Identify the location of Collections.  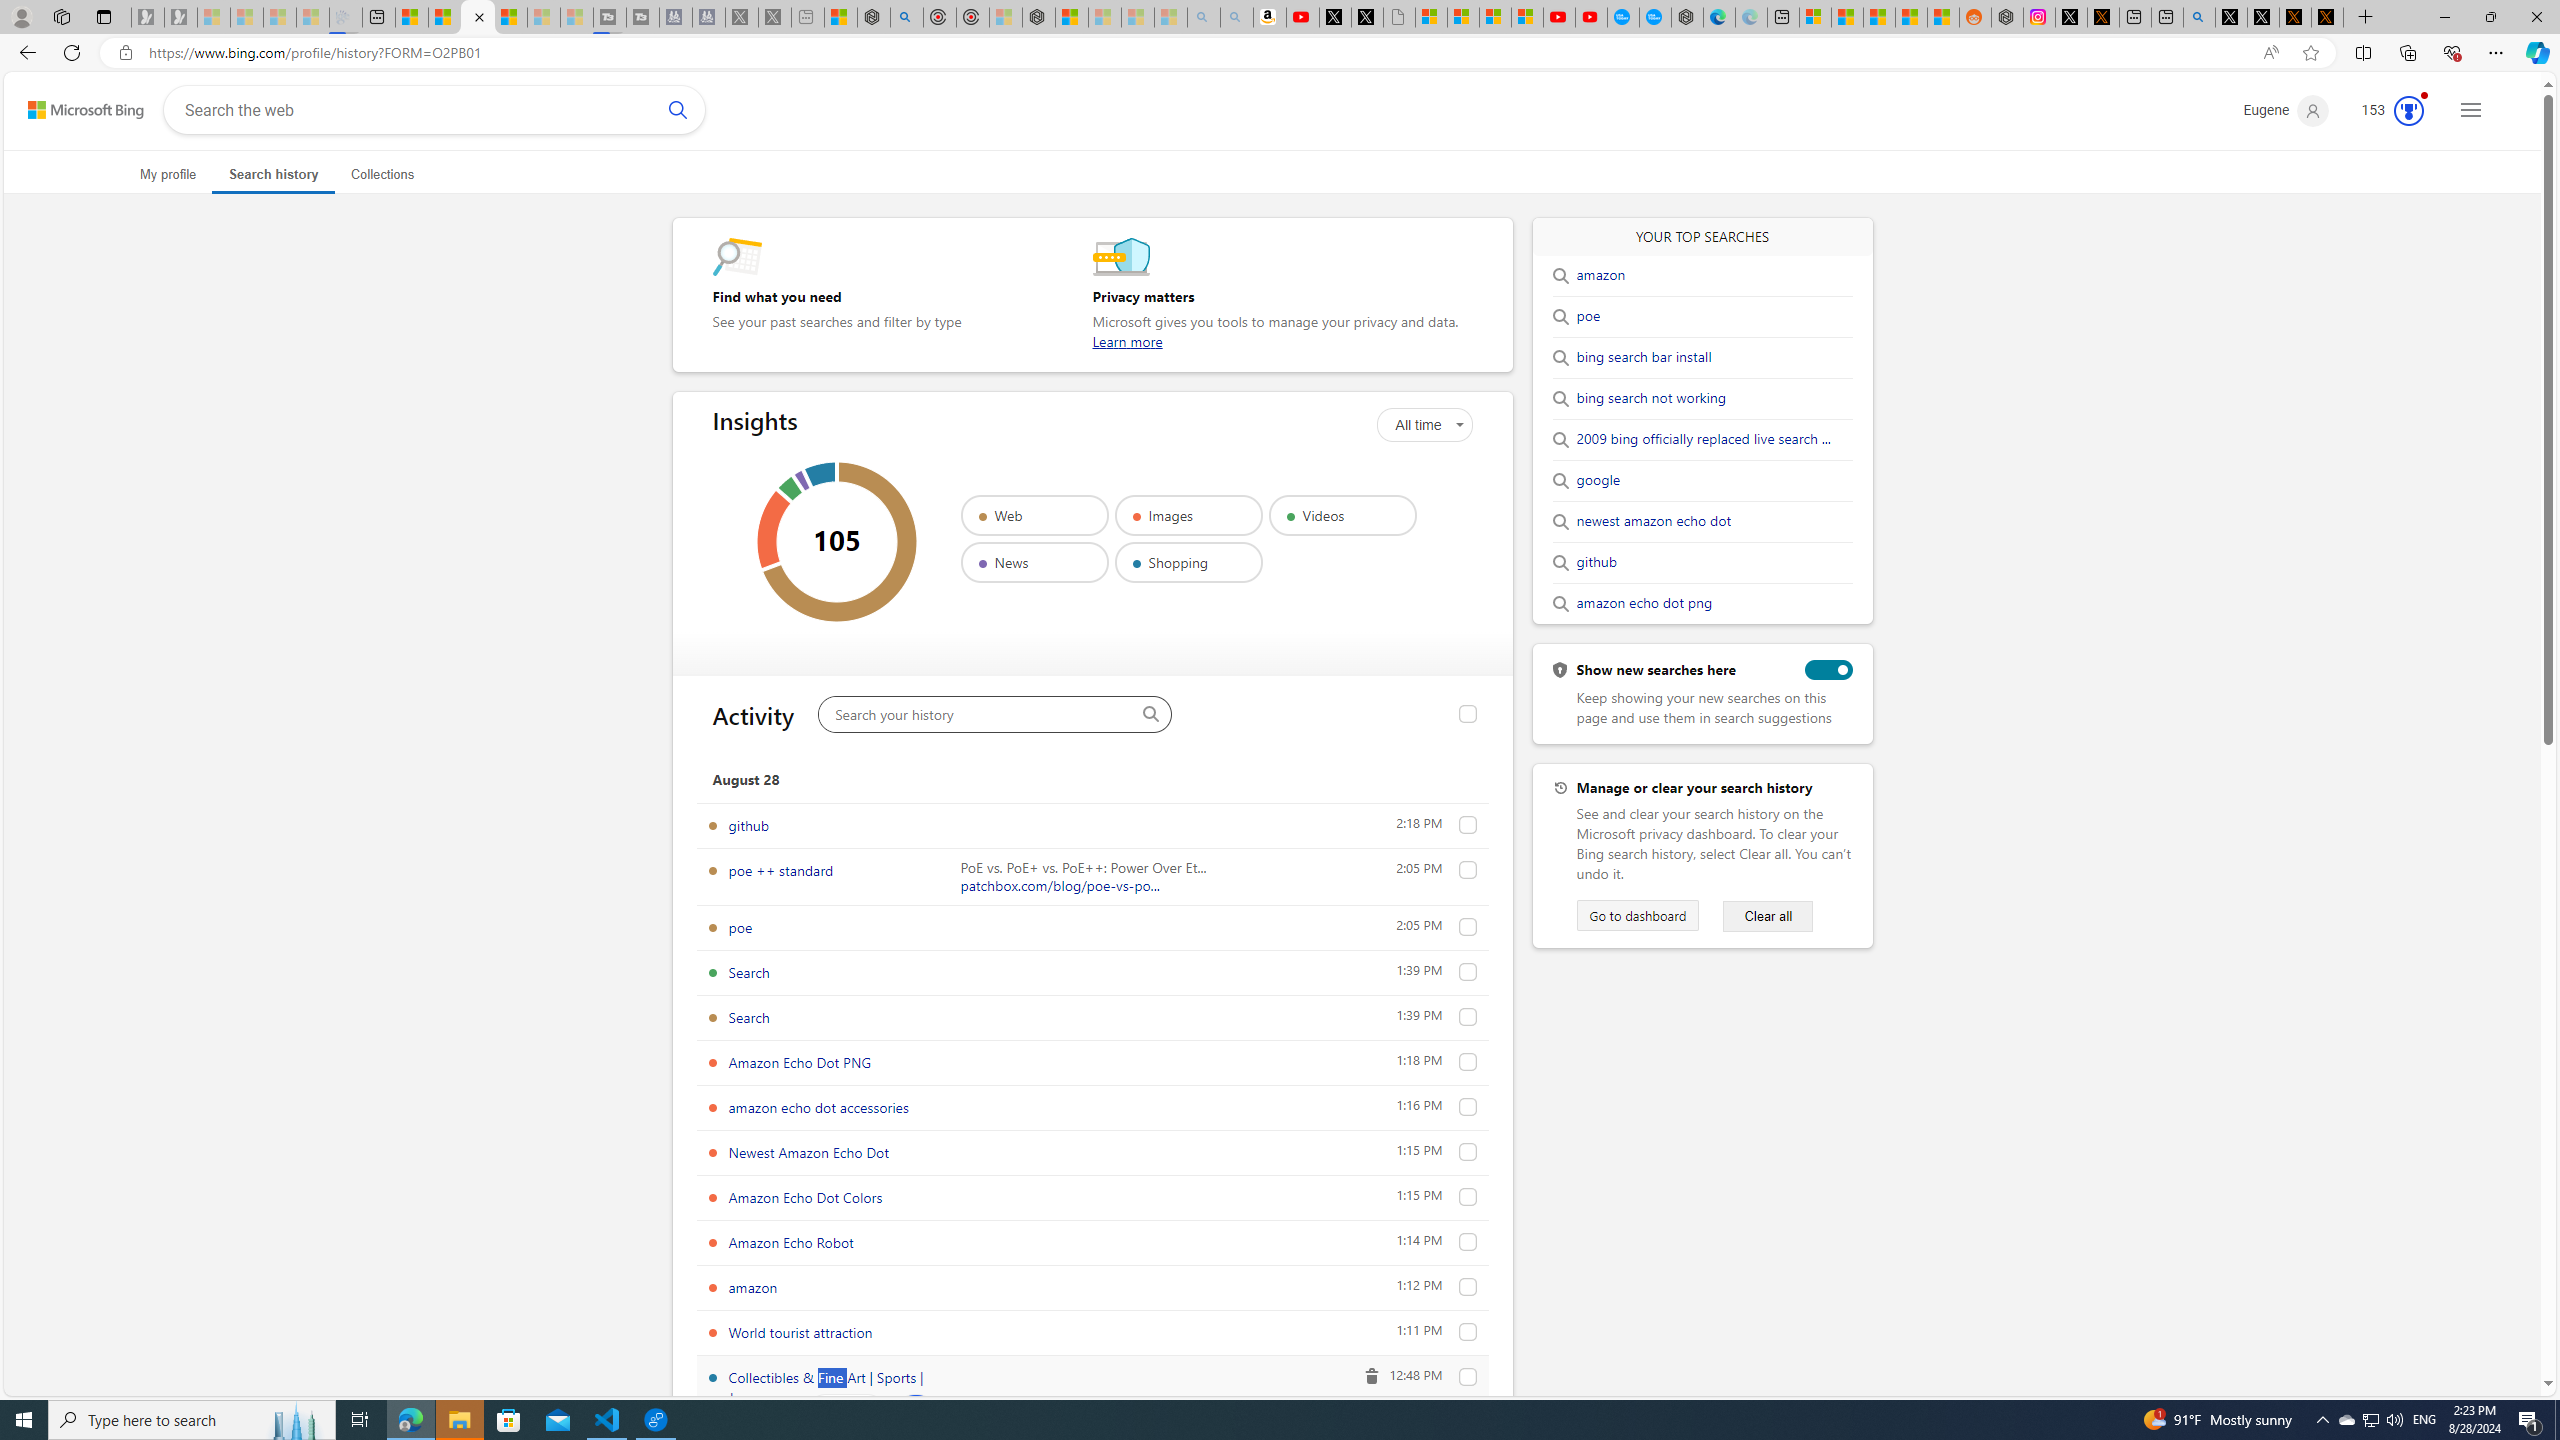
(382, 174).